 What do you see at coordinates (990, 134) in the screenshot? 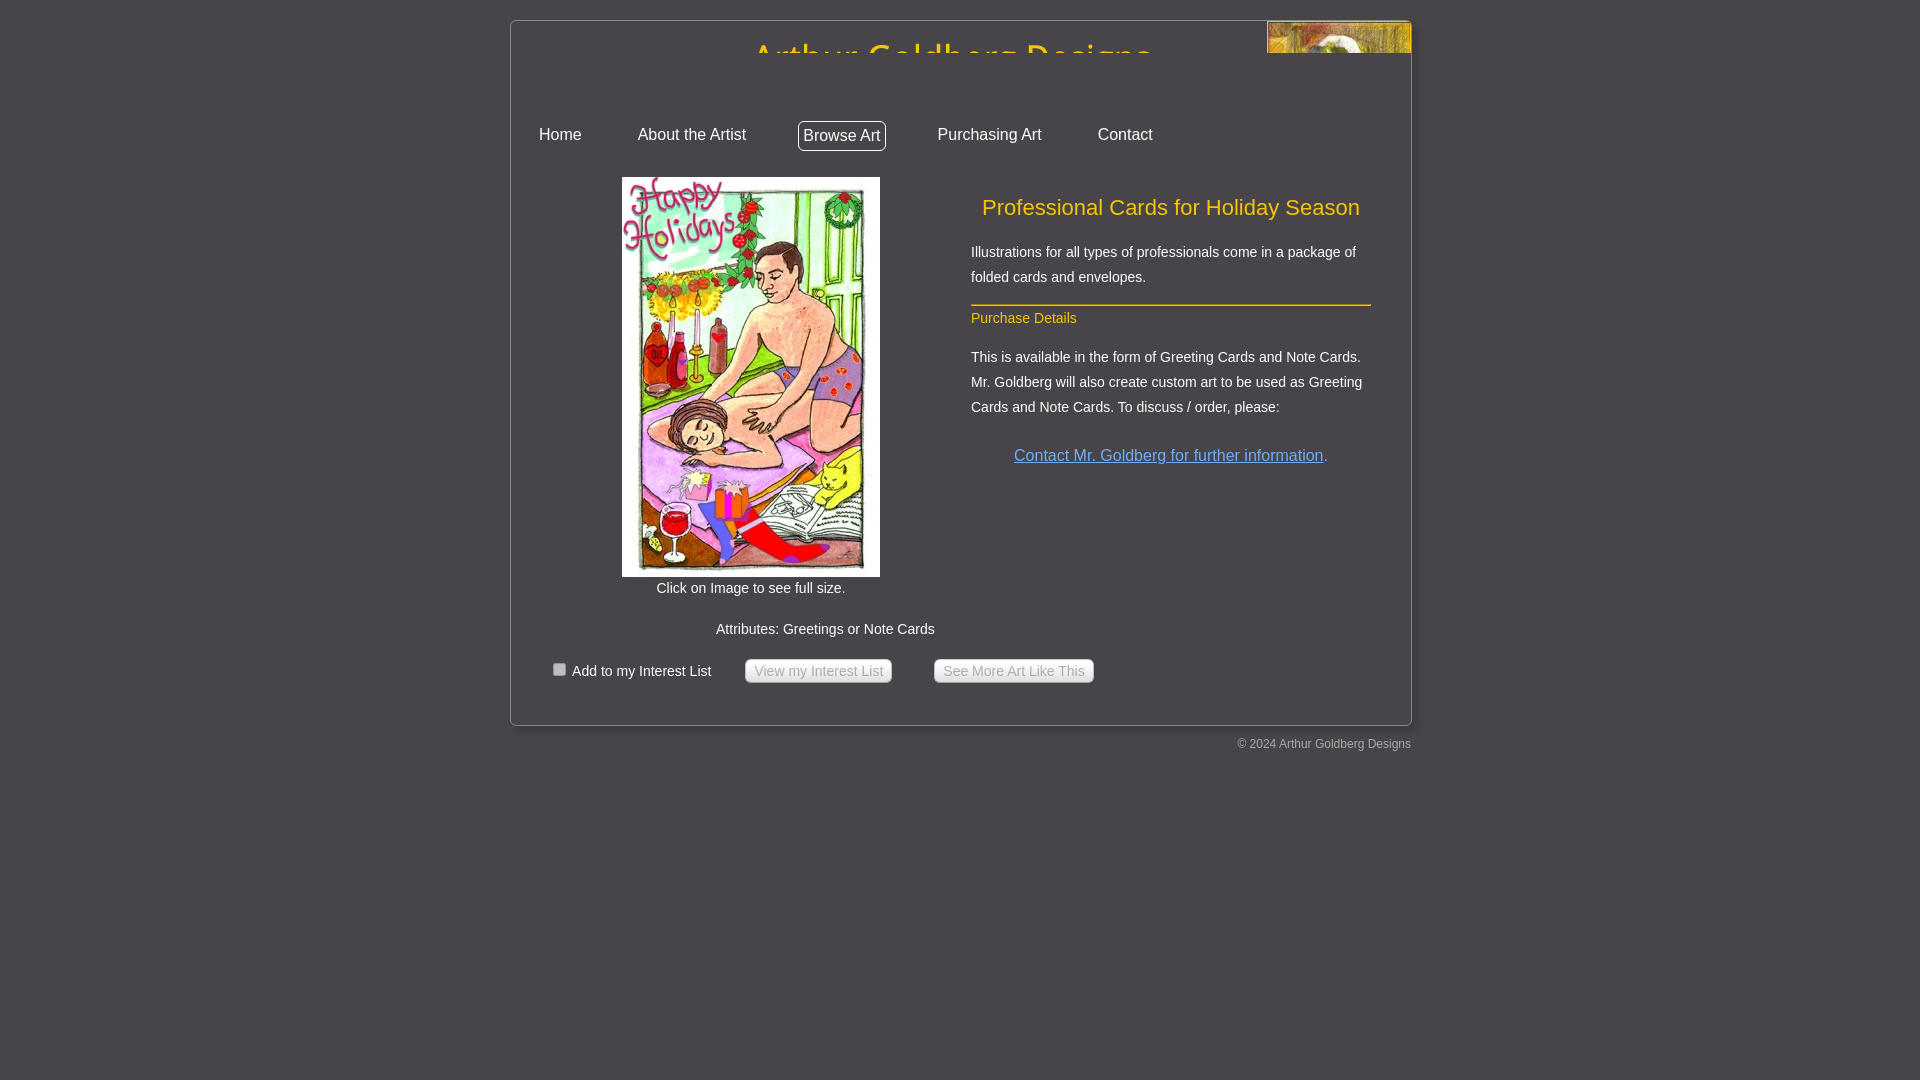
I see `Purchasing Art` at bounding box center [990, 134].